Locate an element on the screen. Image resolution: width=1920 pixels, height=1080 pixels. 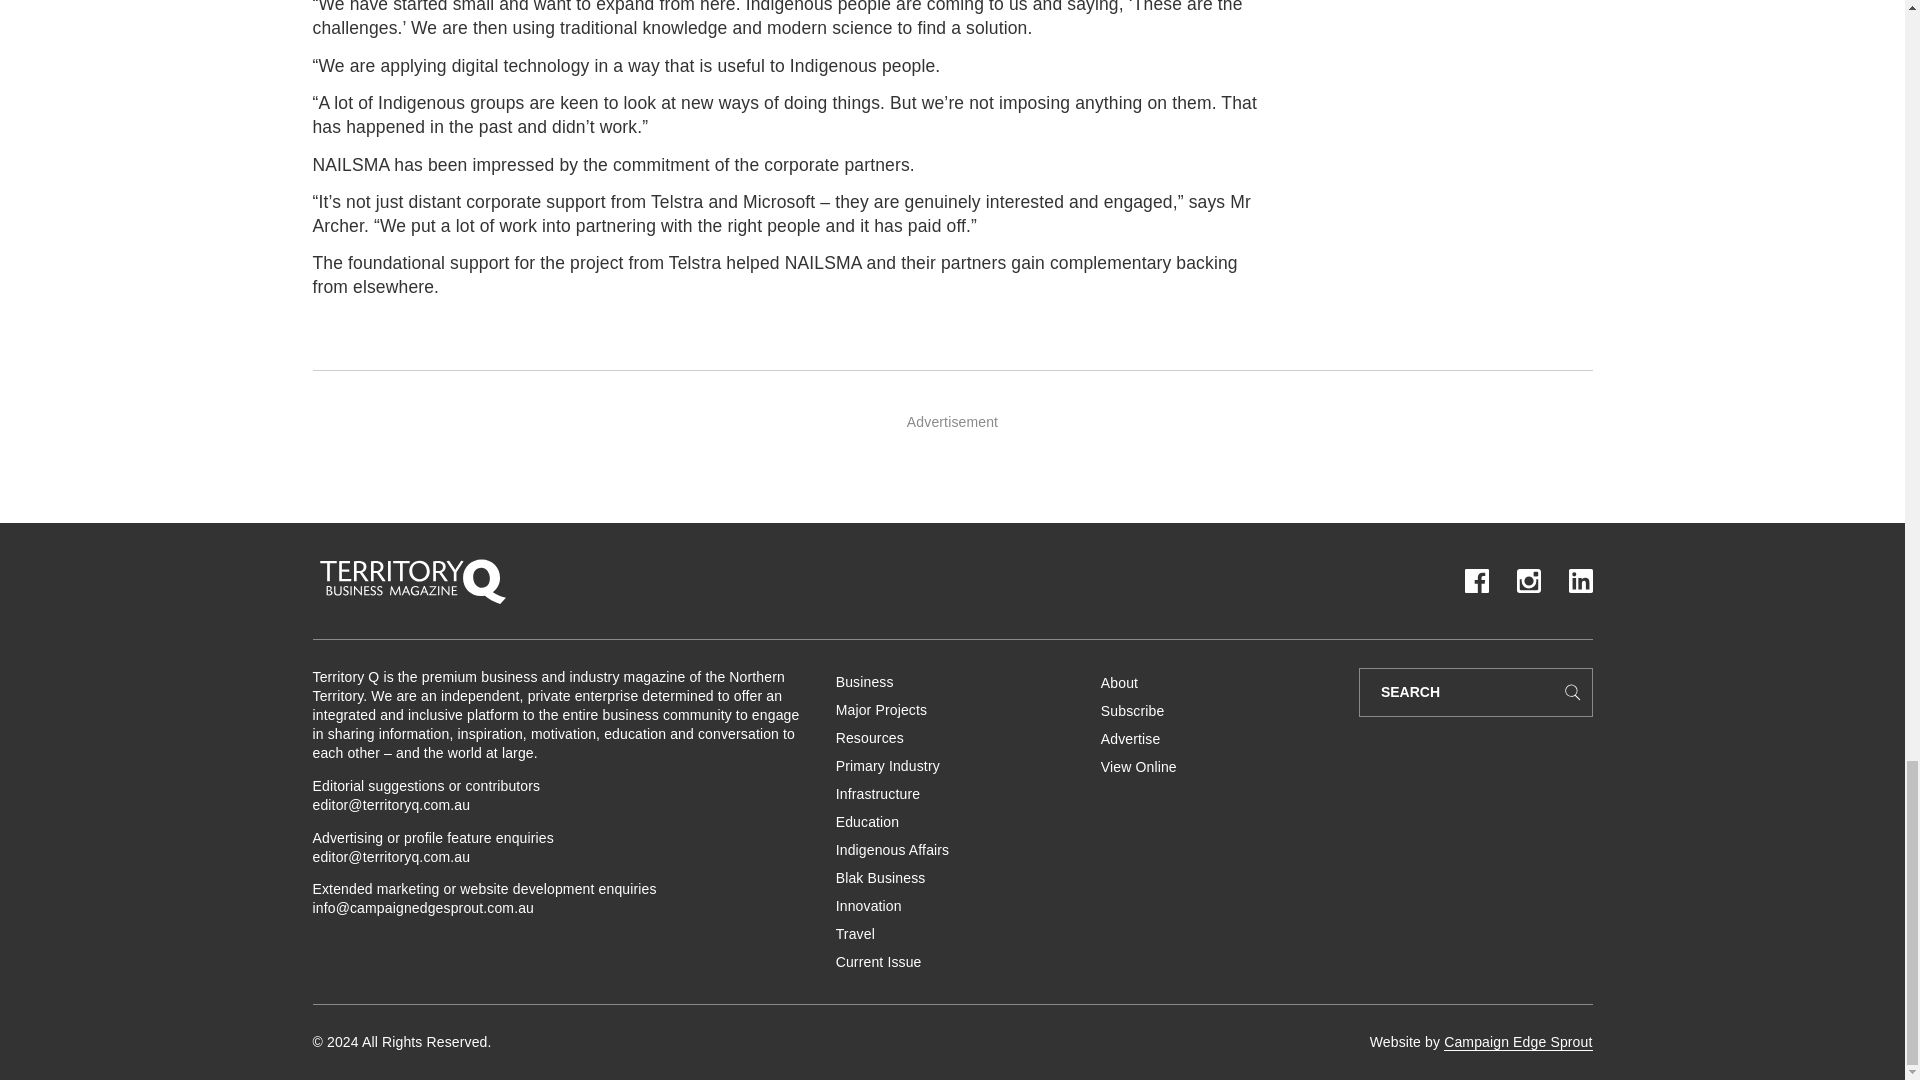
LinkedIn is located at coordinates (1580, 580).